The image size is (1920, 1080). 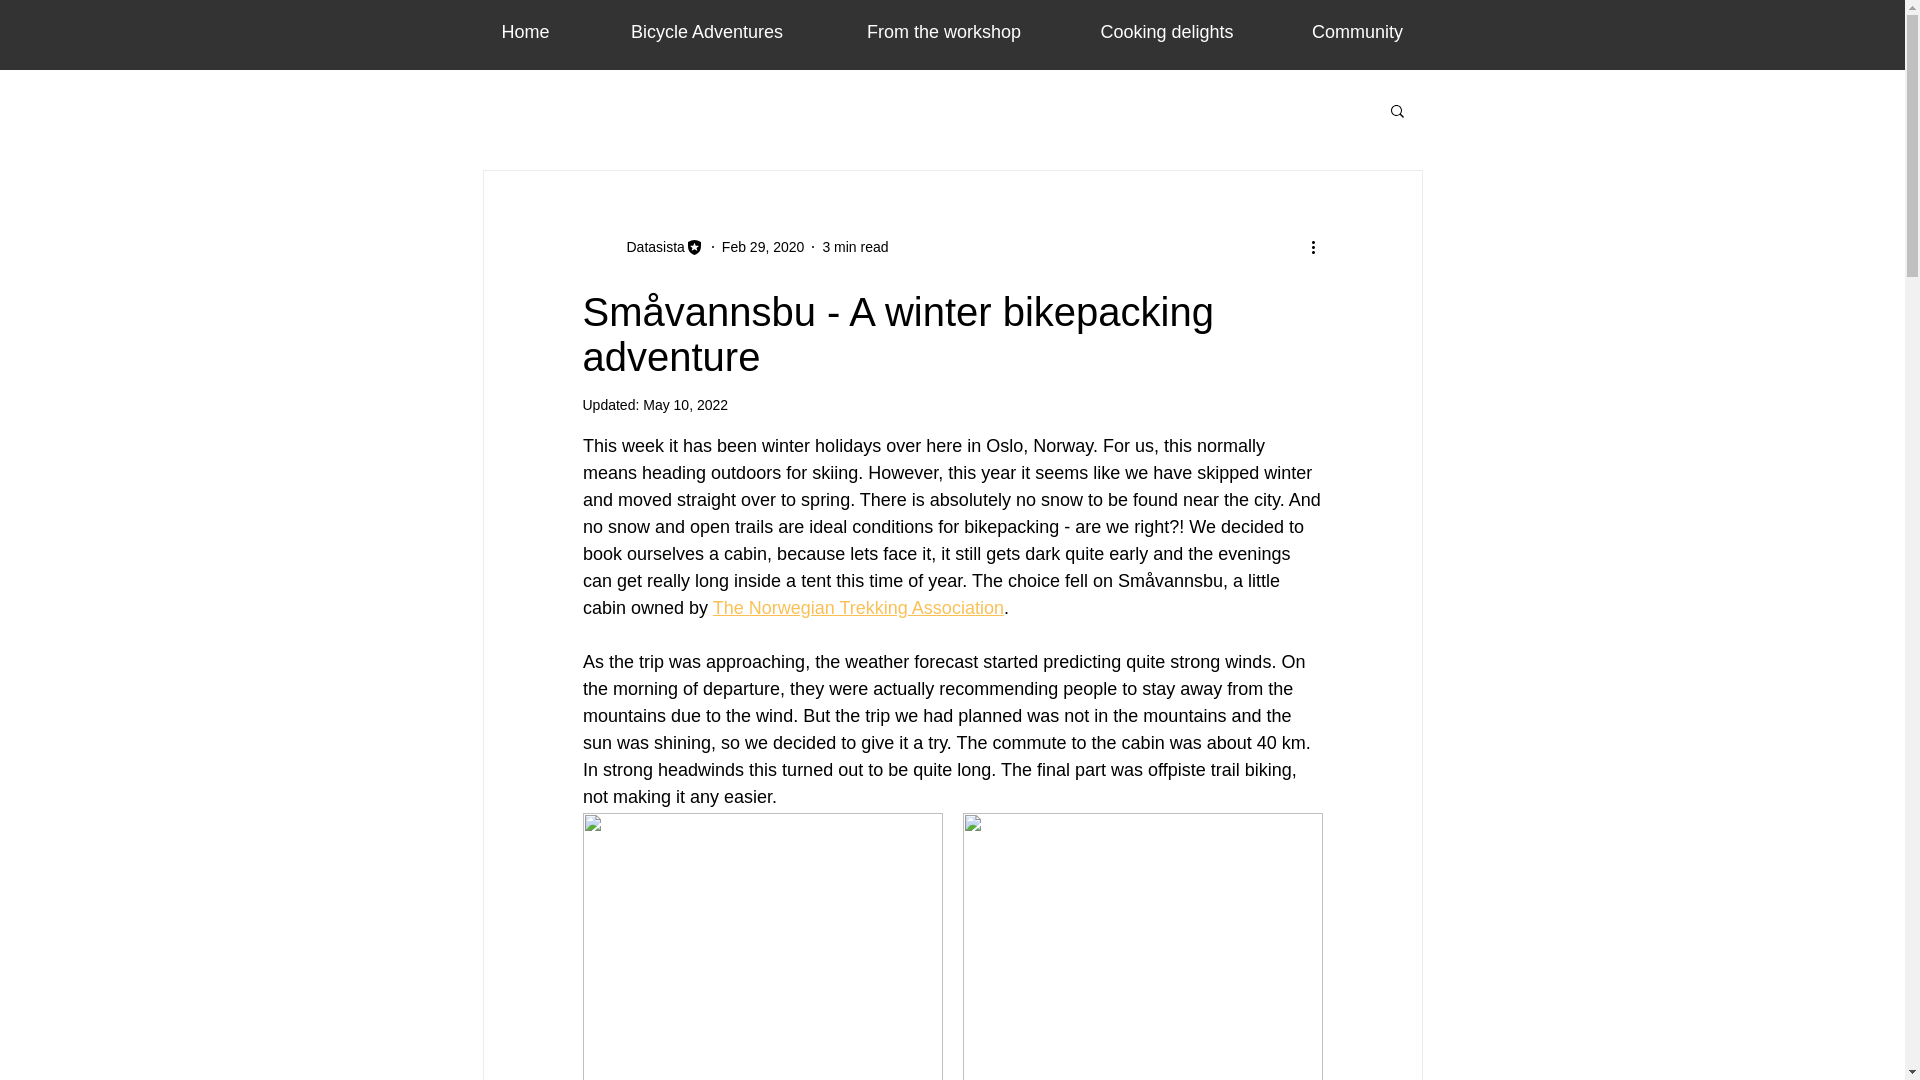 I want to click on Community, so click(x=1356, y=32).